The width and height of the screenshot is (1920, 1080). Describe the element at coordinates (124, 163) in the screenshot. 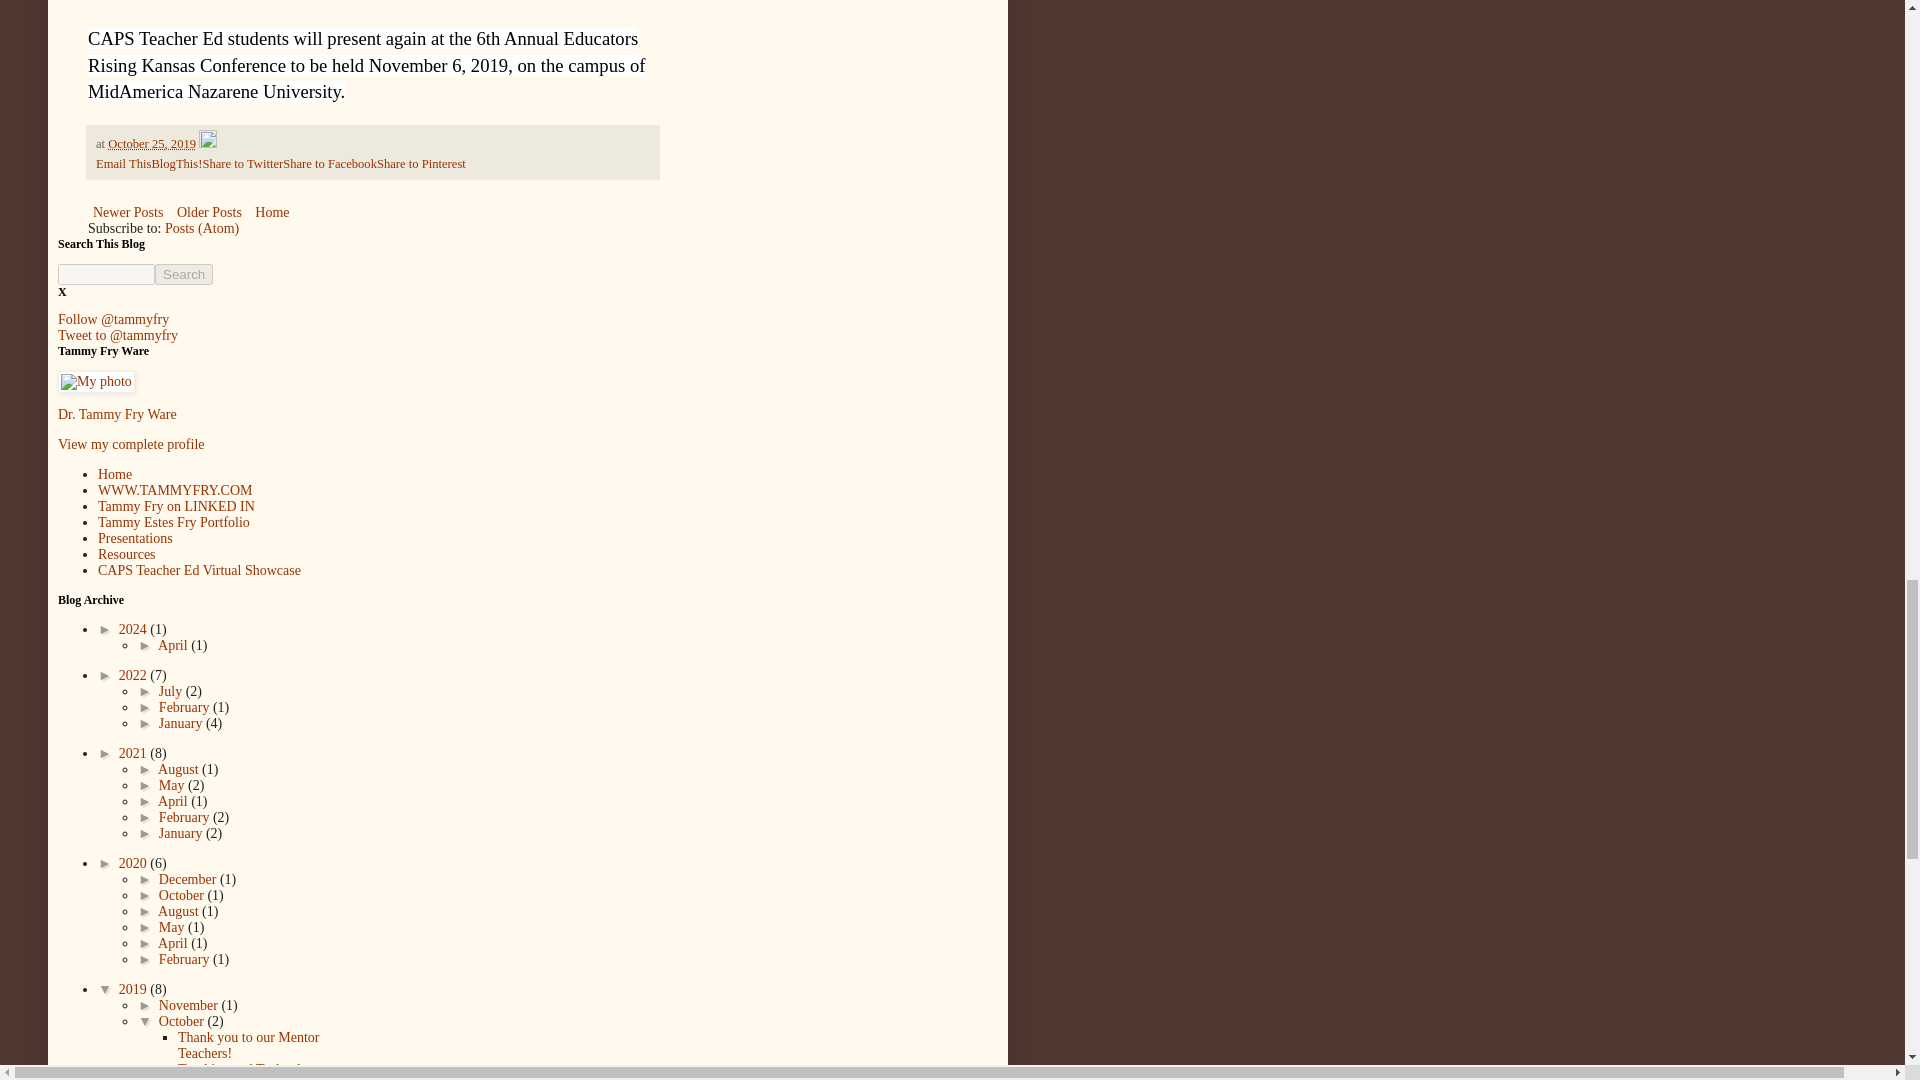

I see `Email This` at that location.